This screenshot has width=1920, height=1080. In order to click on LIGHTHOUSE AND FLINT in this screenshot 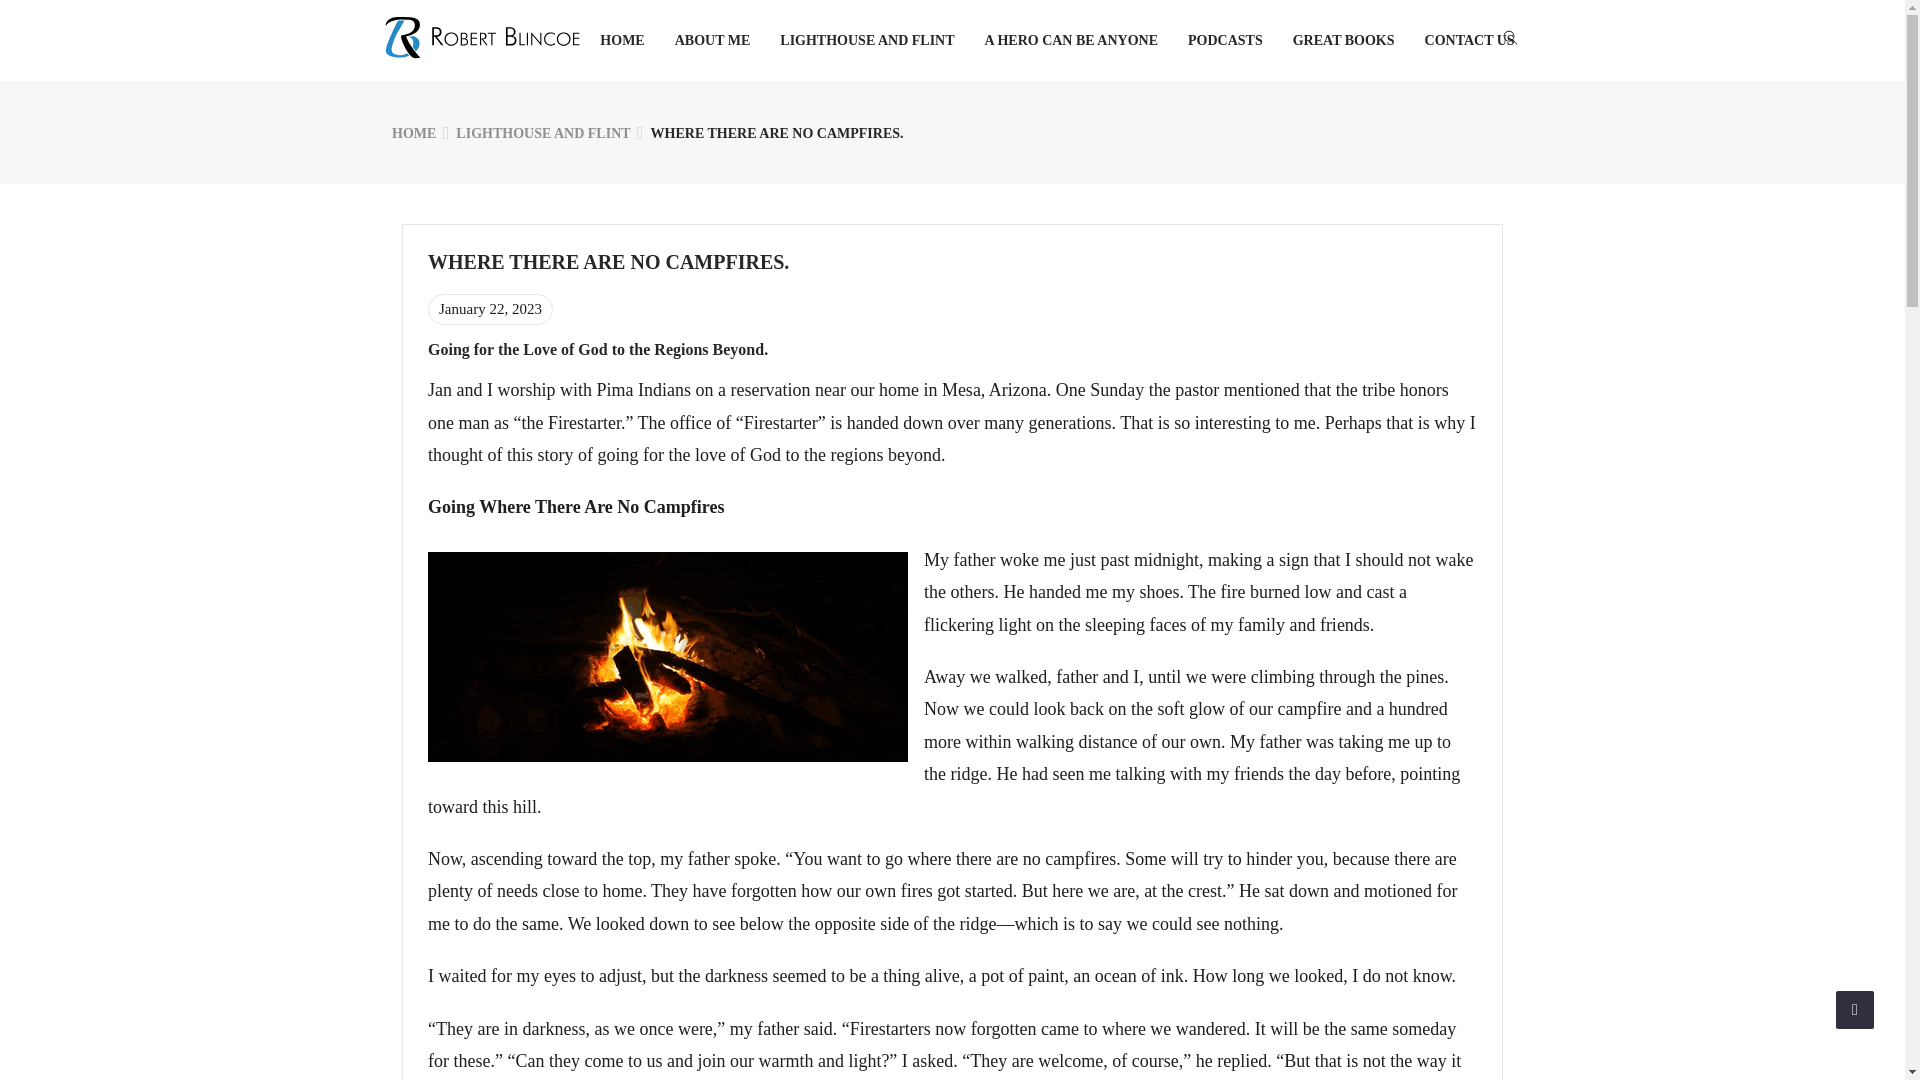, I will do `click(542, 134)`.